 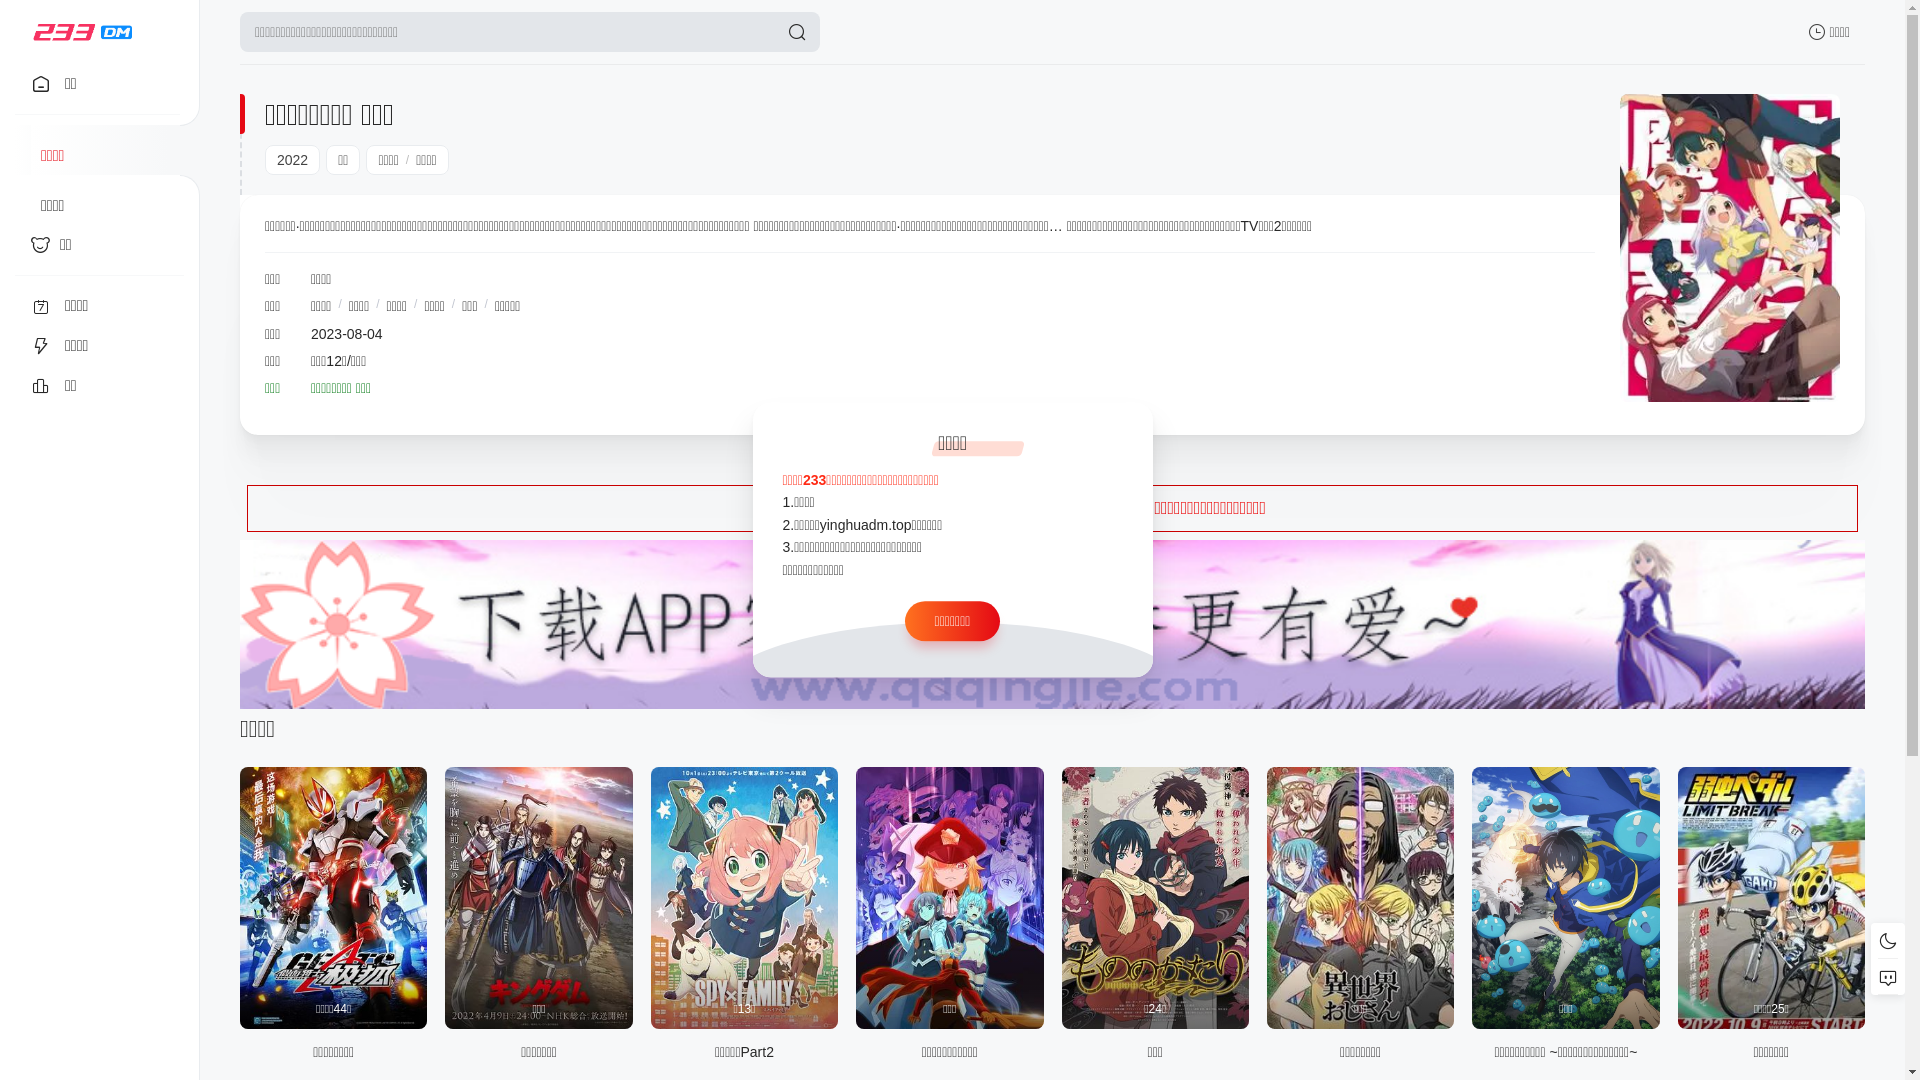 What do you see at coordinates (292, 160) in the screenshot?
I see `2022` at bounding box center [292, 160].